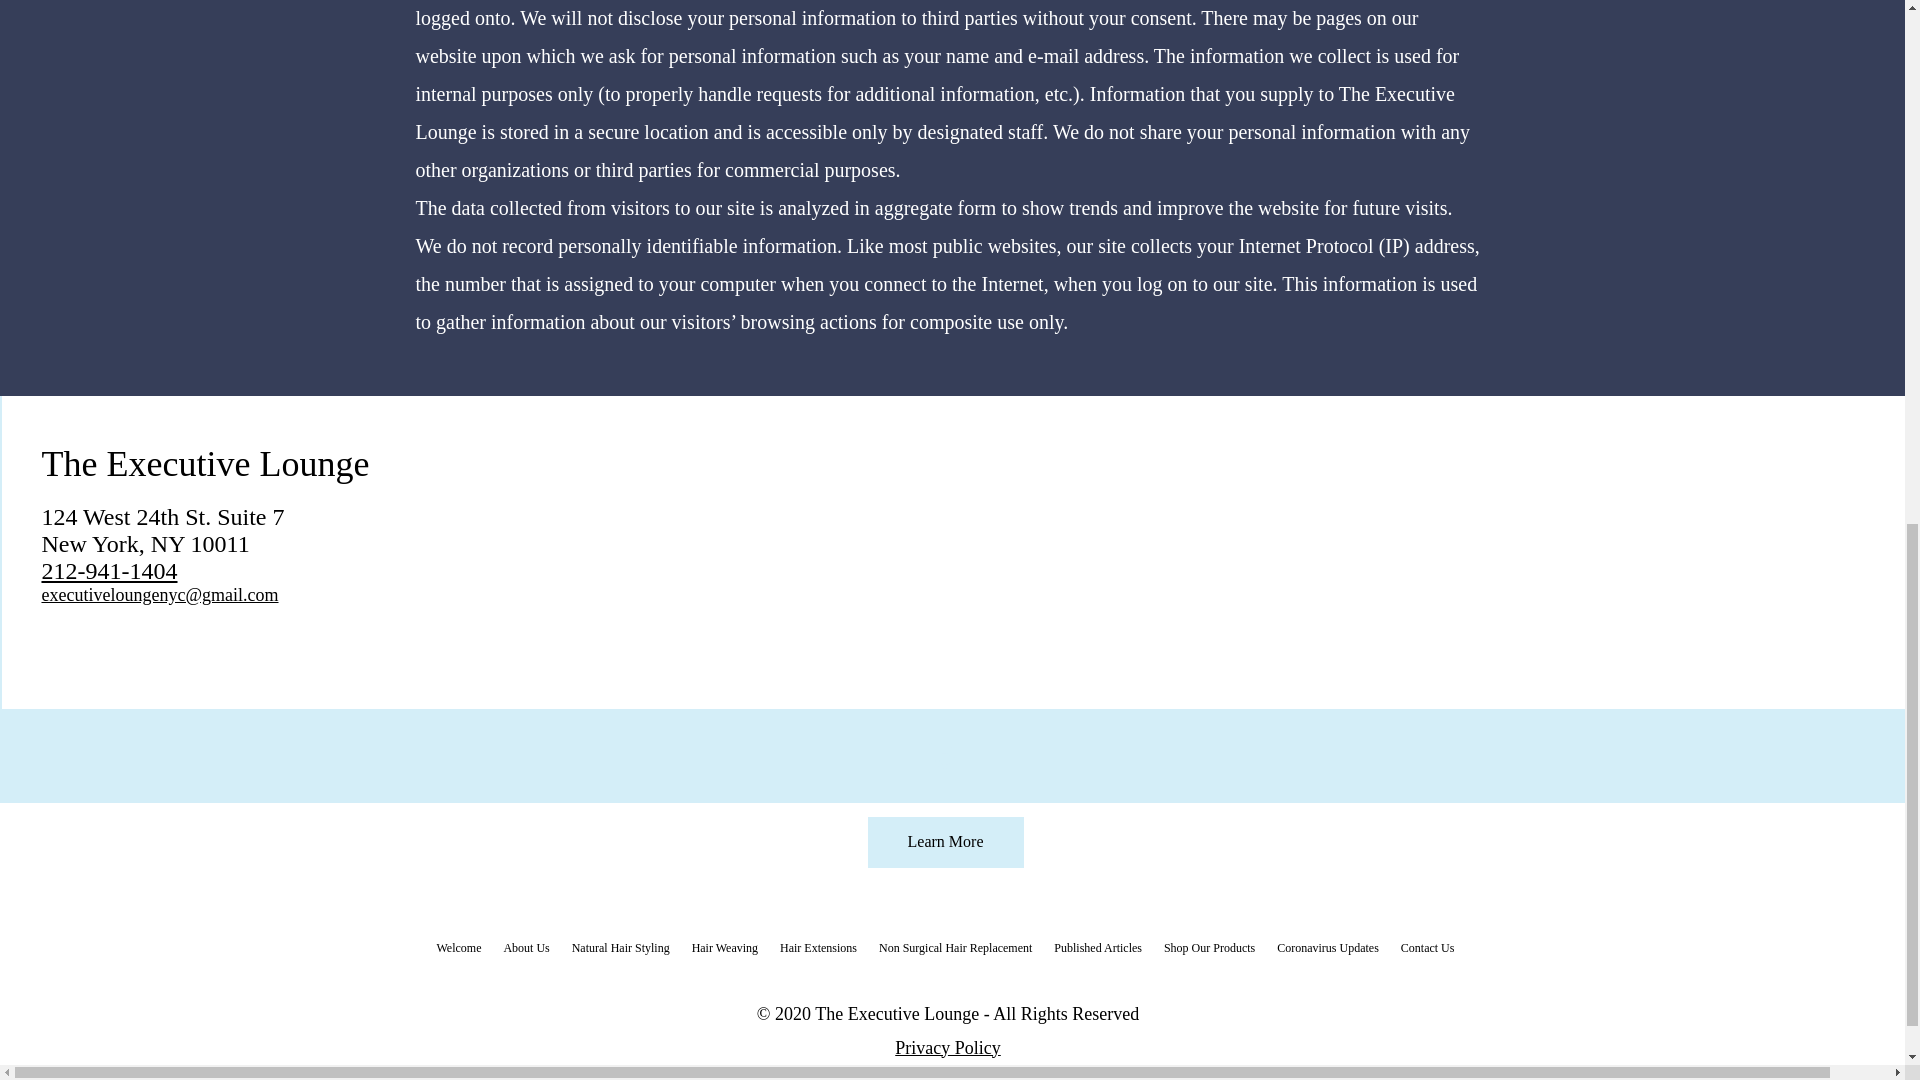 This screenshot has width=1920, height=1080. Describe the element at coordinates (945, 842) in the screenshot. I see `Learn More` at that location.